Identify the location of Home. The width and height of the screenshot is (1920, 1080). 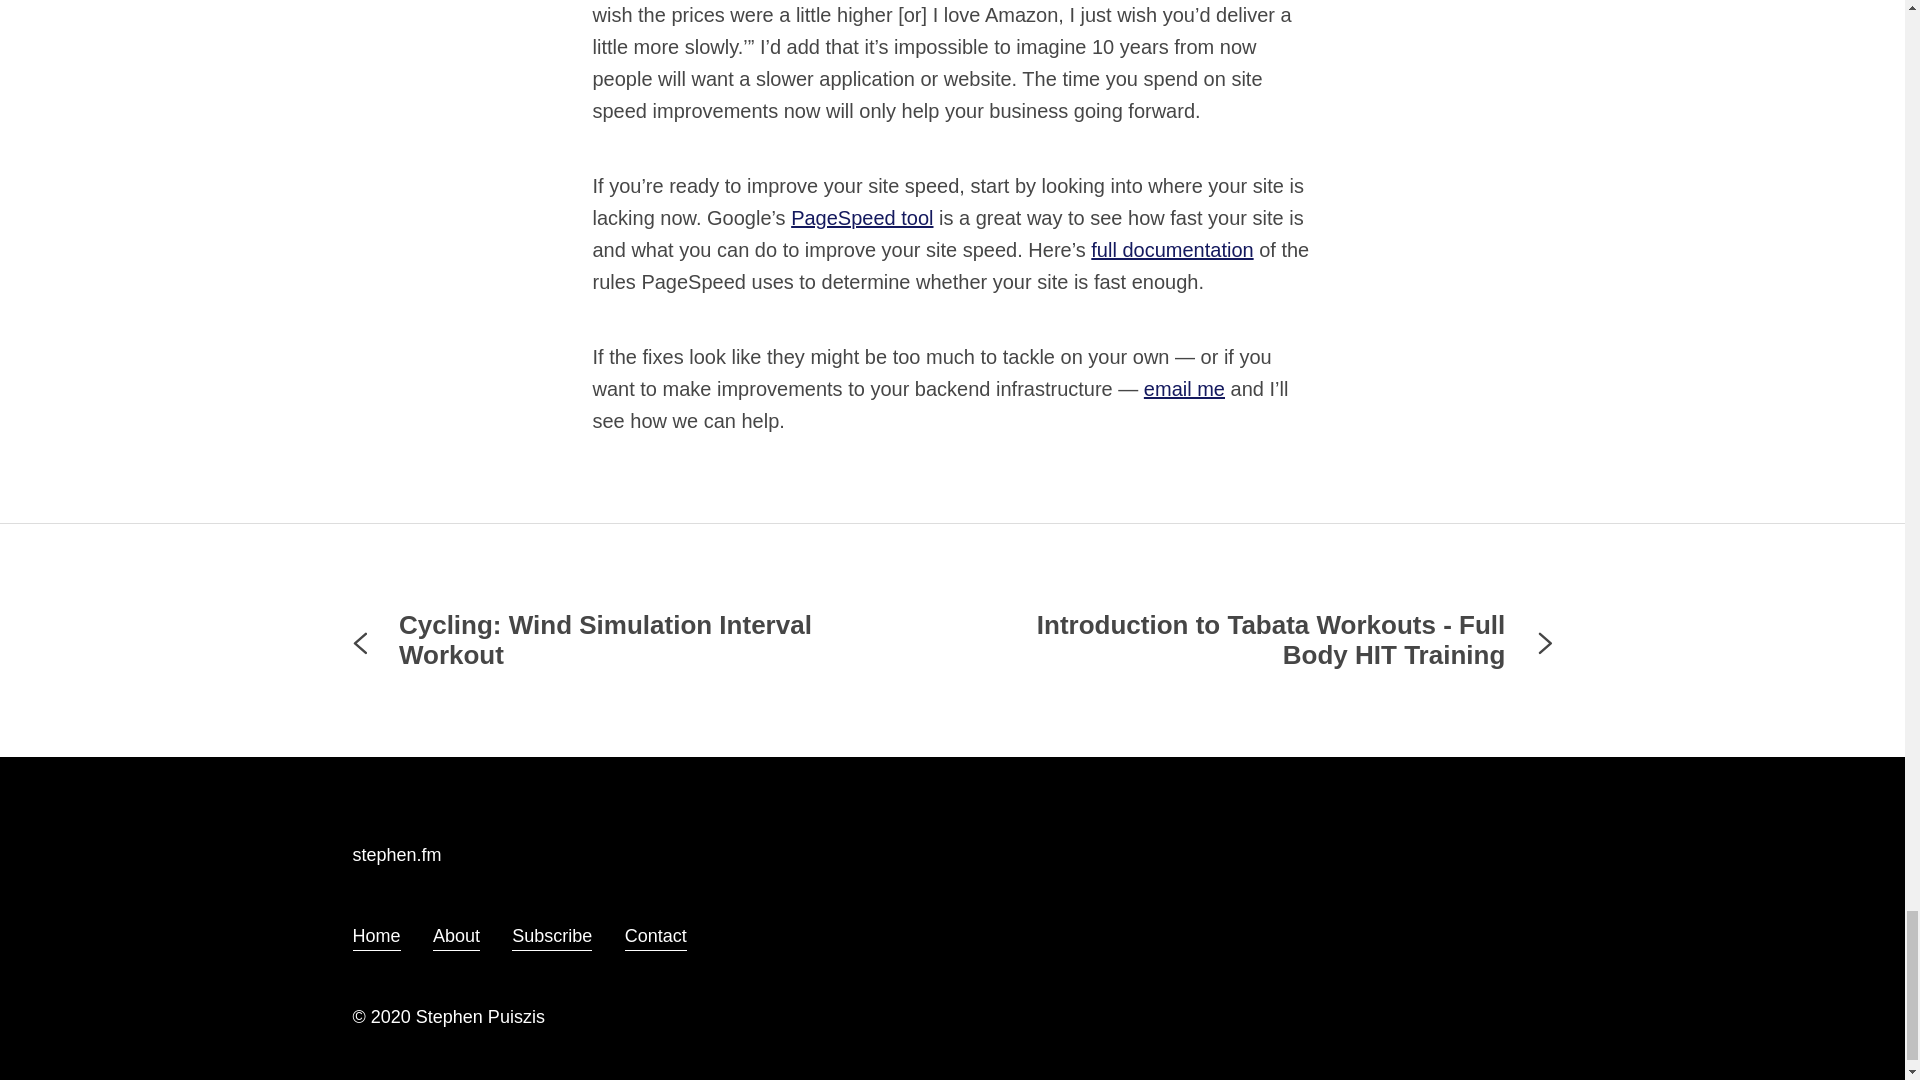
(375, 936).